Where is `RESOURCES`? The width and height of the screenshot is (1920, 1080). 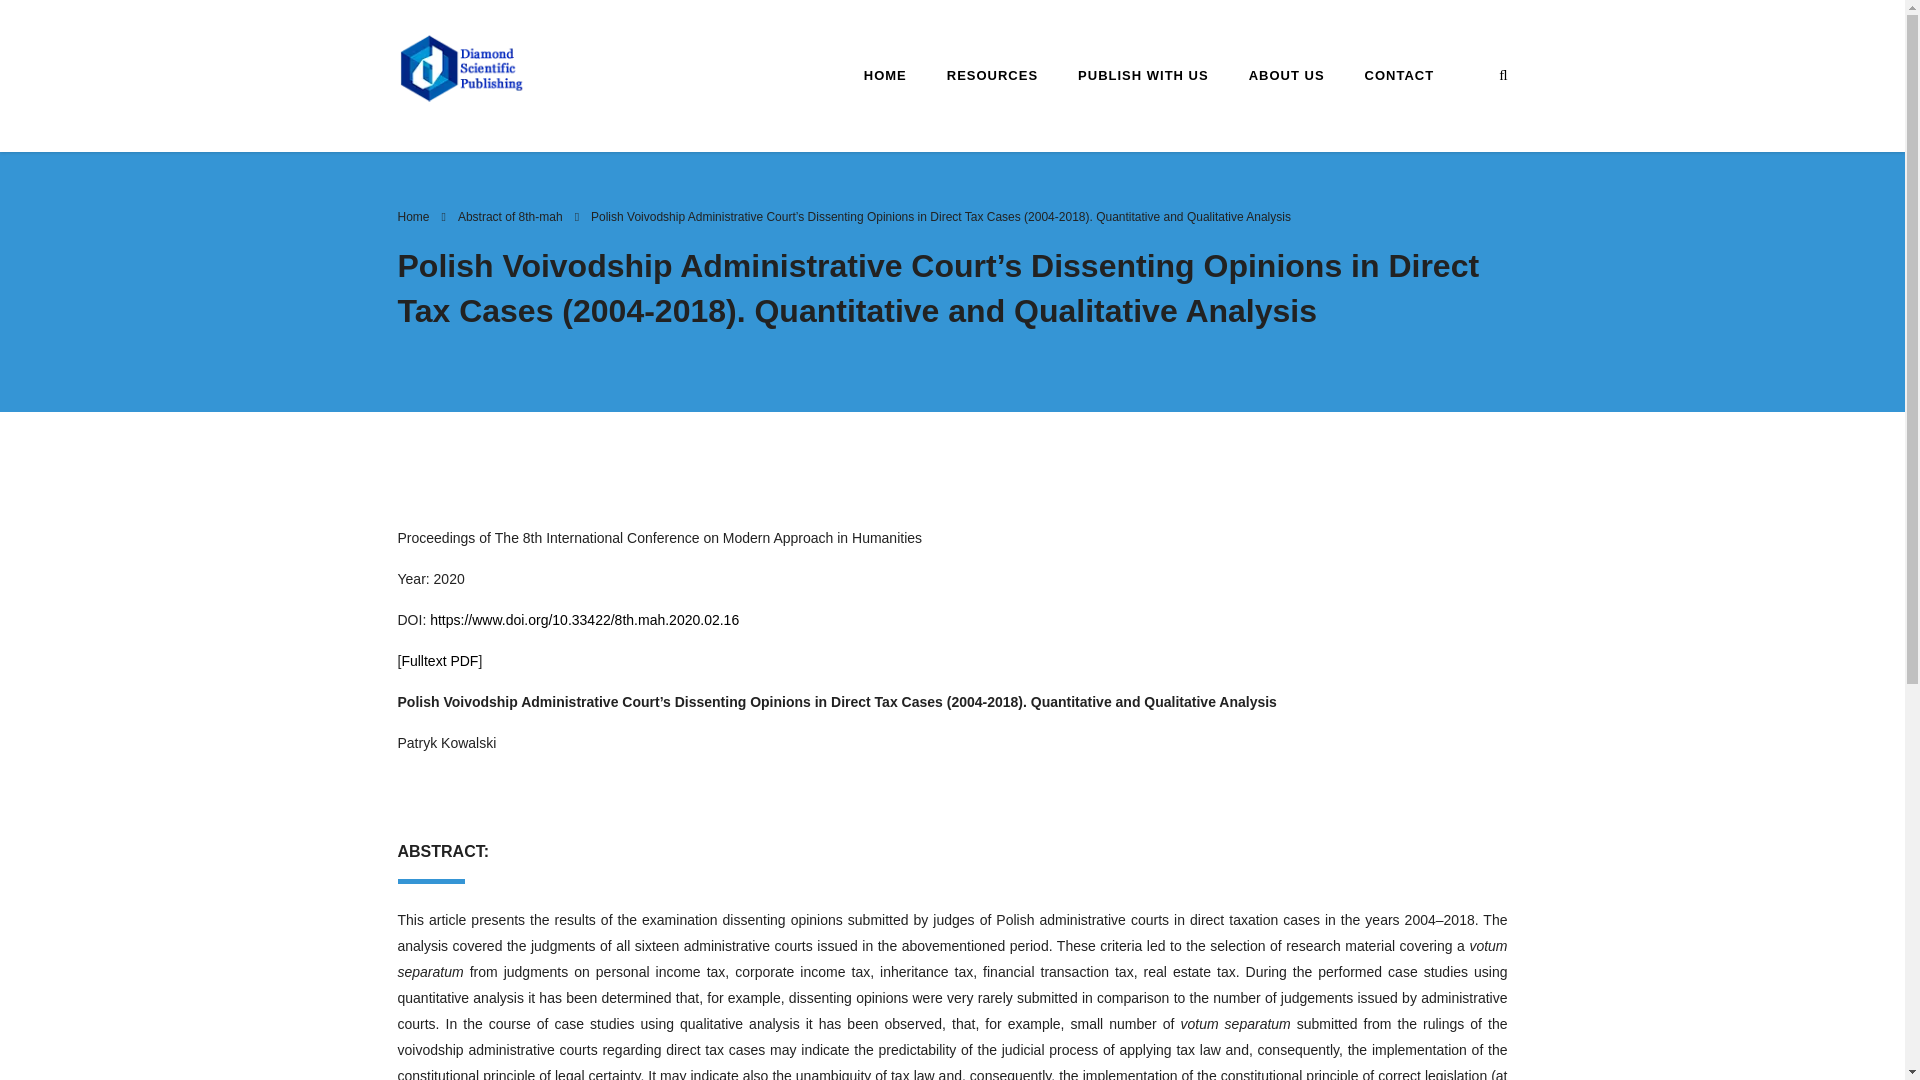
RESOURCES is located at coordinates (992, 74).